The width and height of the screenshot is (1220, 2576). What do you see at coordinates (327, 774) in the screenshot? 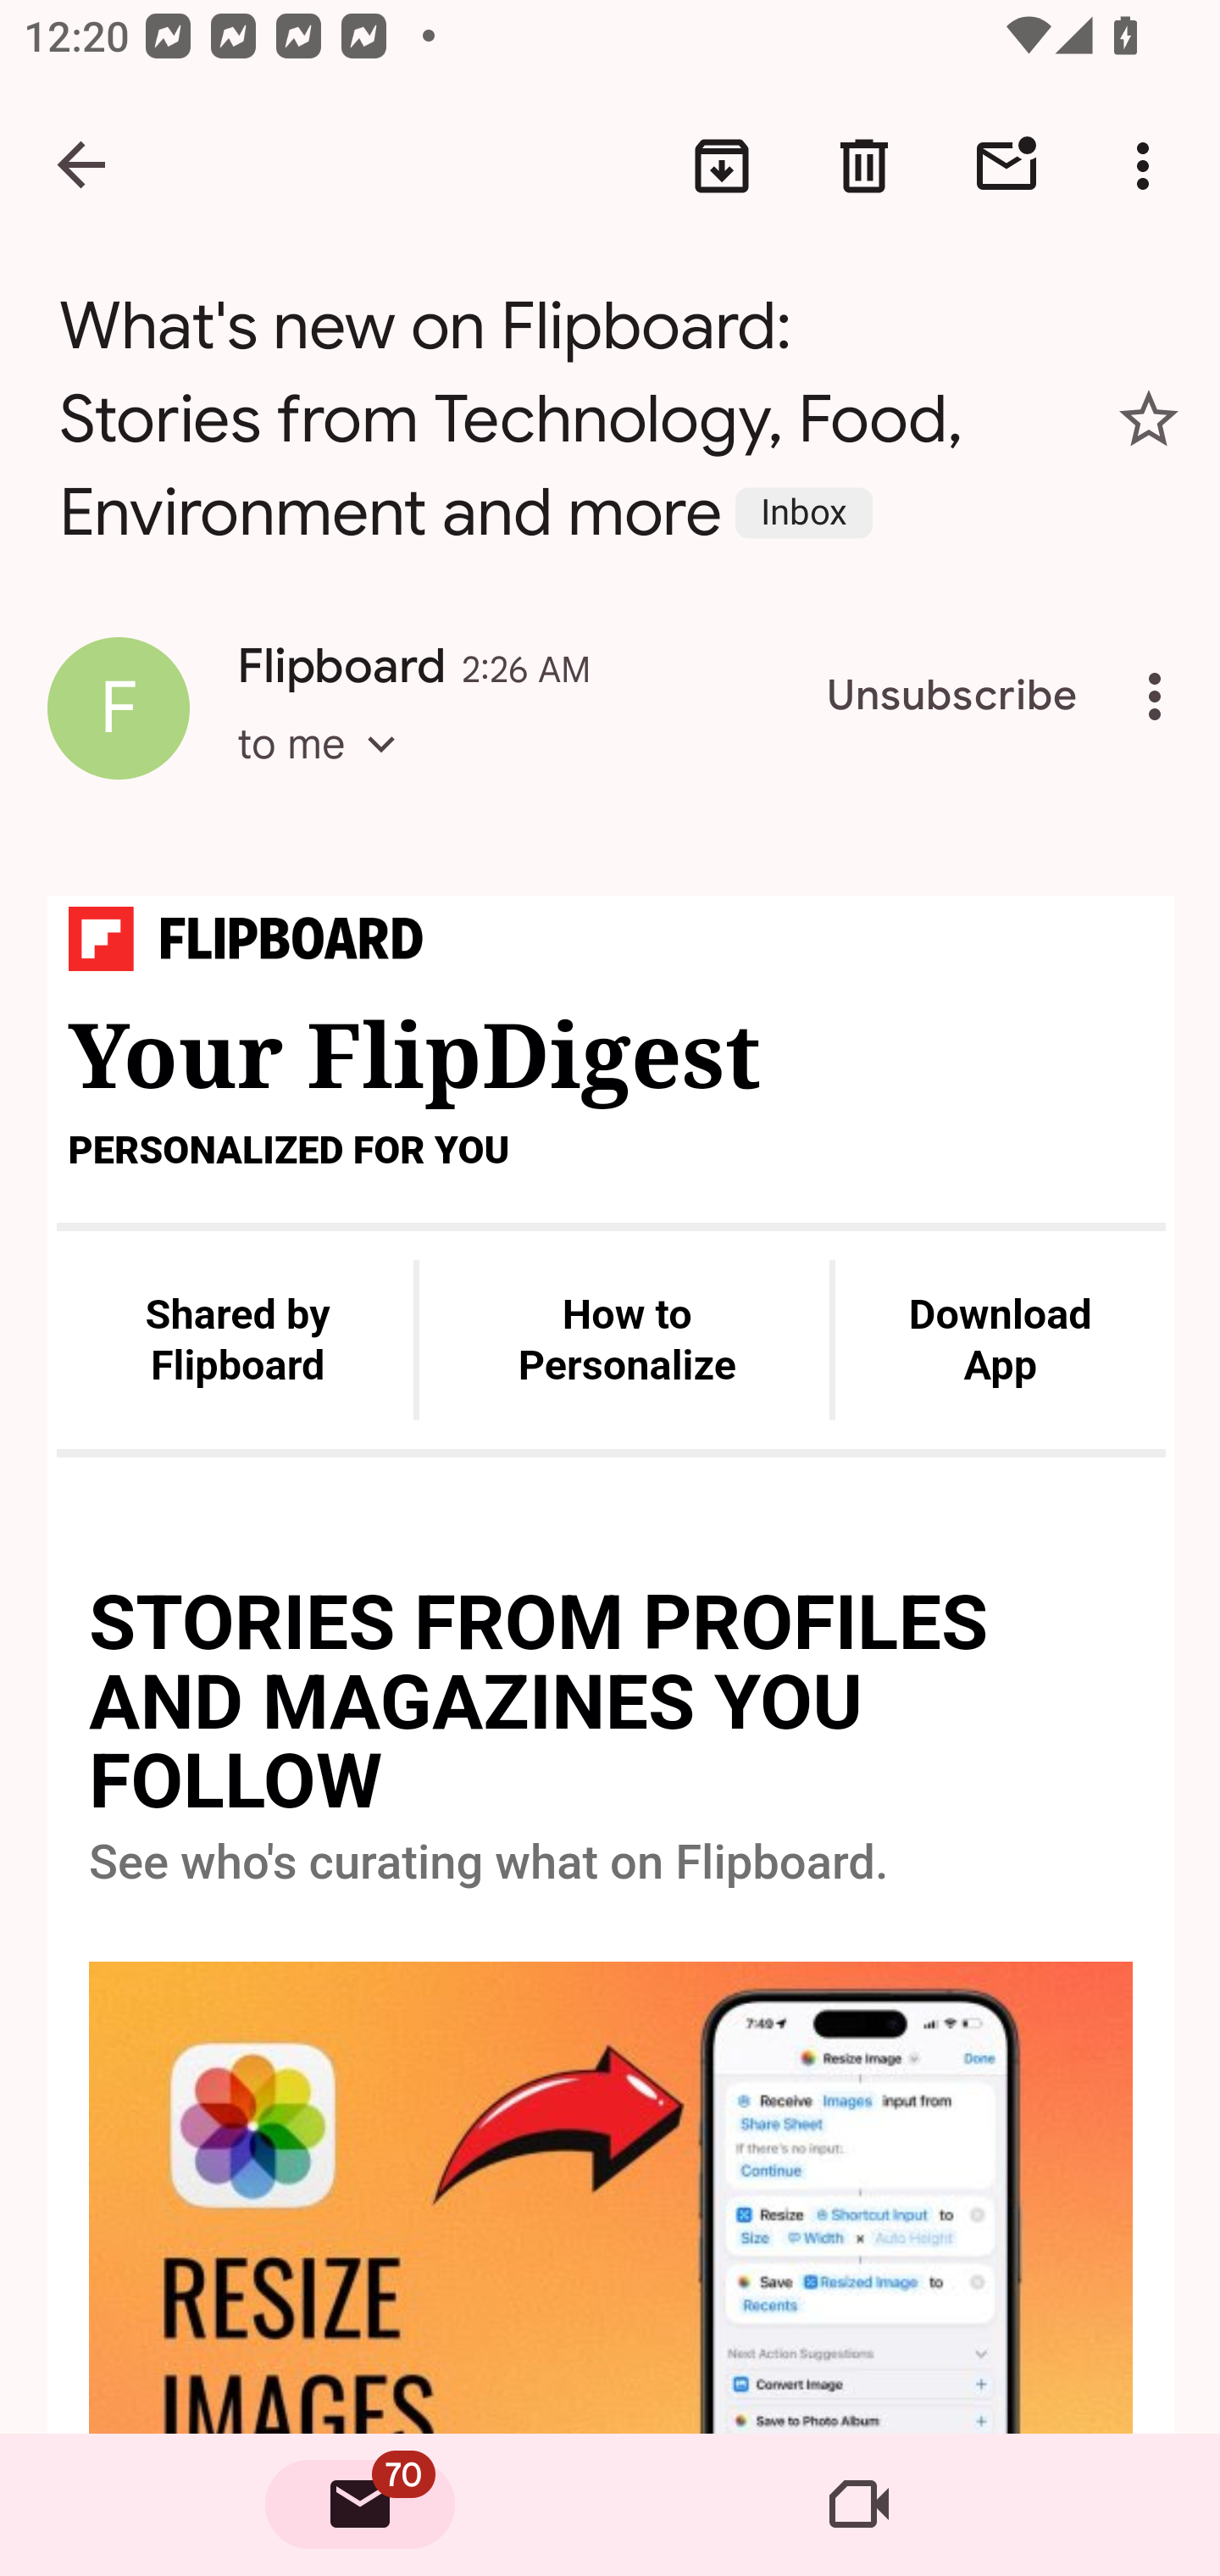
I see `to me` at bounding box center [327, 774].